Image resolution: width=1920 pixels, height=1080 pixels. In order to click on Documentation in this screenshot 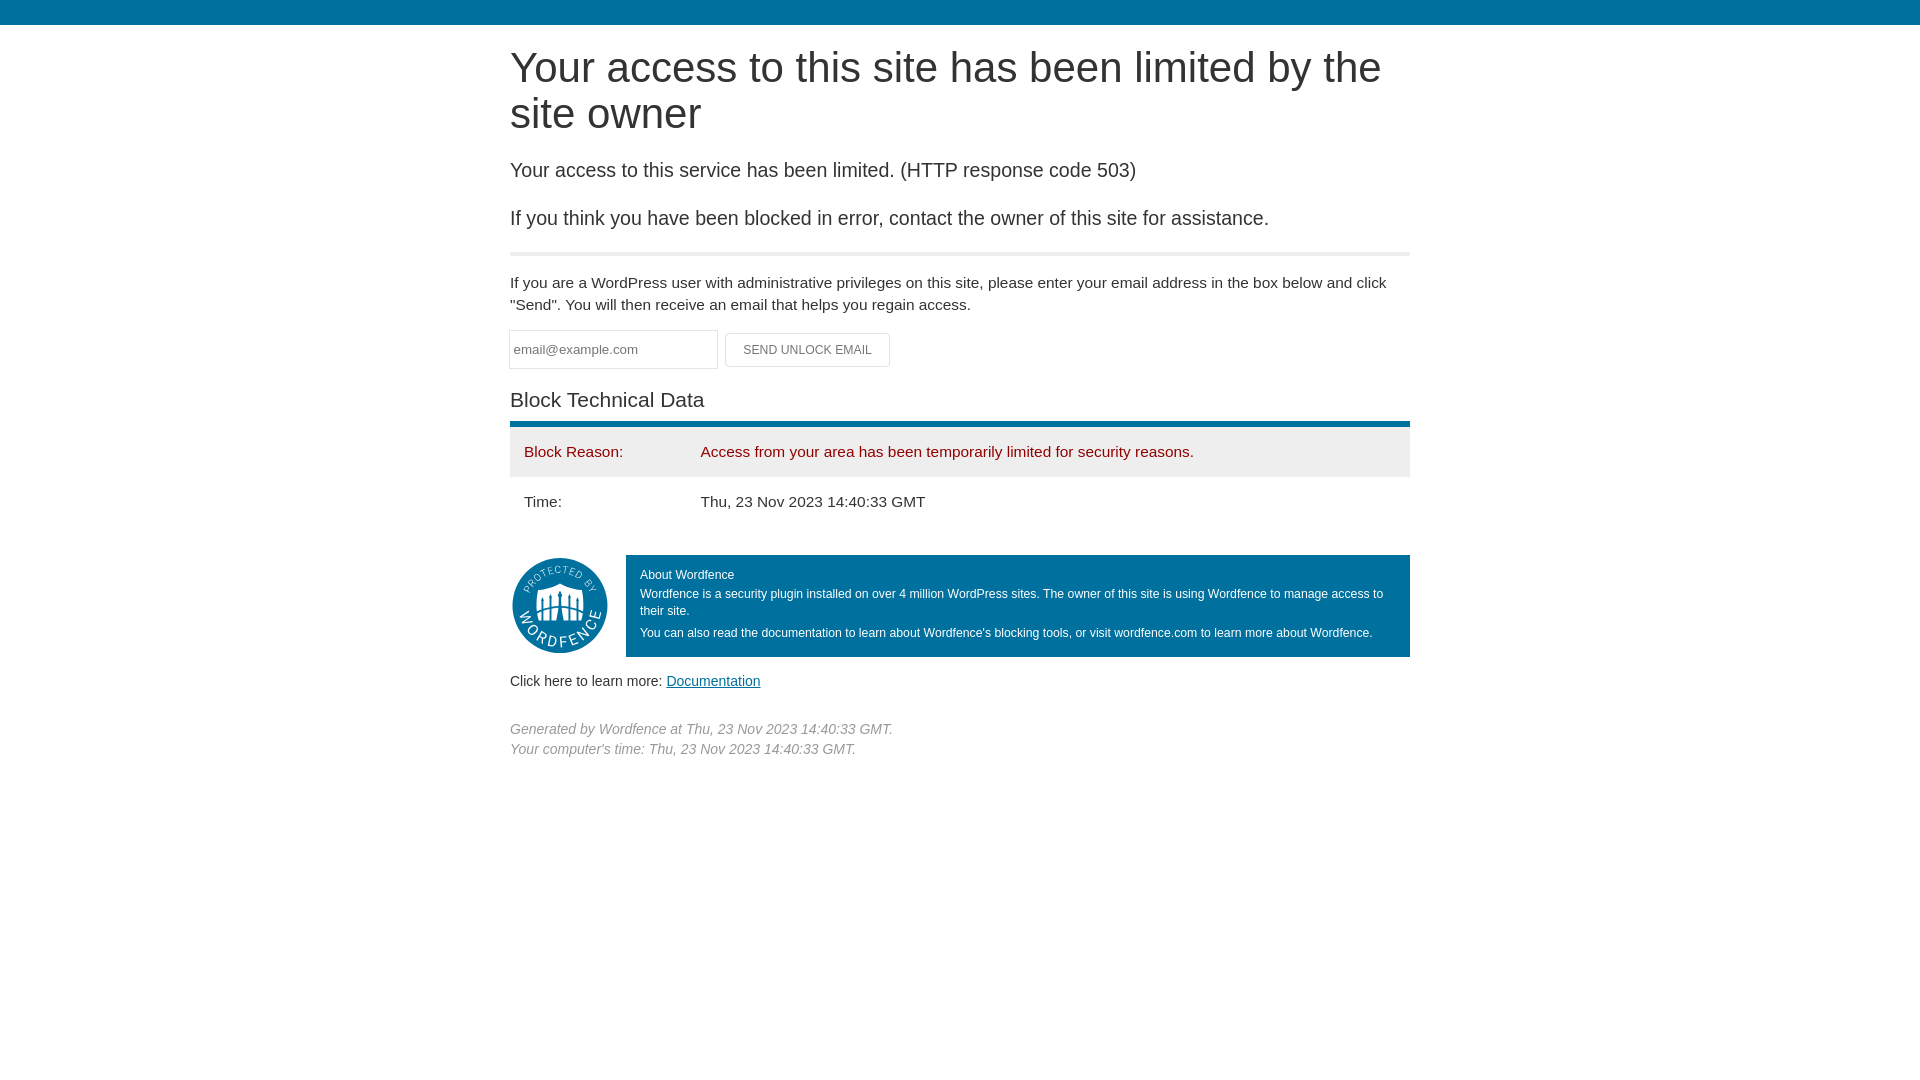, I will do `click(713, 681)`.